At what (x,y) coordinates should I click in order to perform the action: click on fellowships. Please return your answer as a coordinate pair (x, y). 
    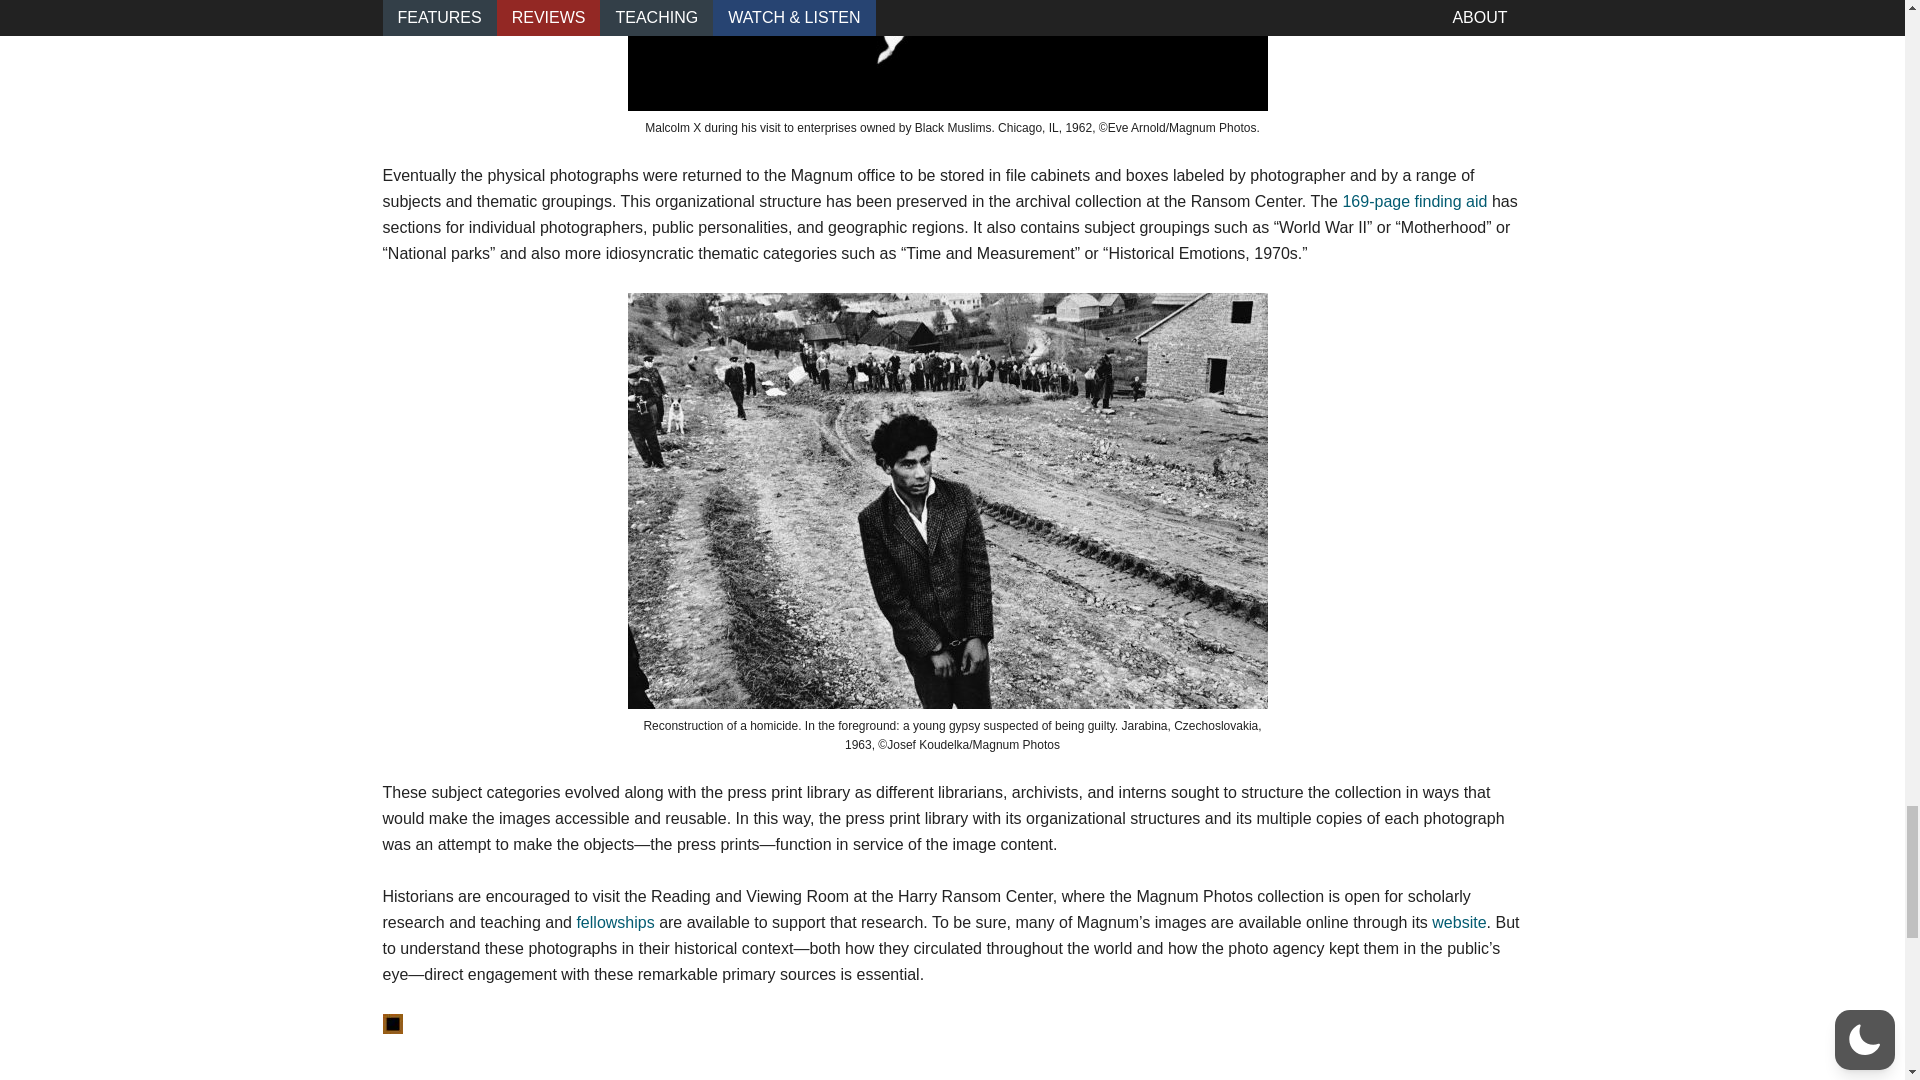
    Looking at the image, I should click on (615, 922).